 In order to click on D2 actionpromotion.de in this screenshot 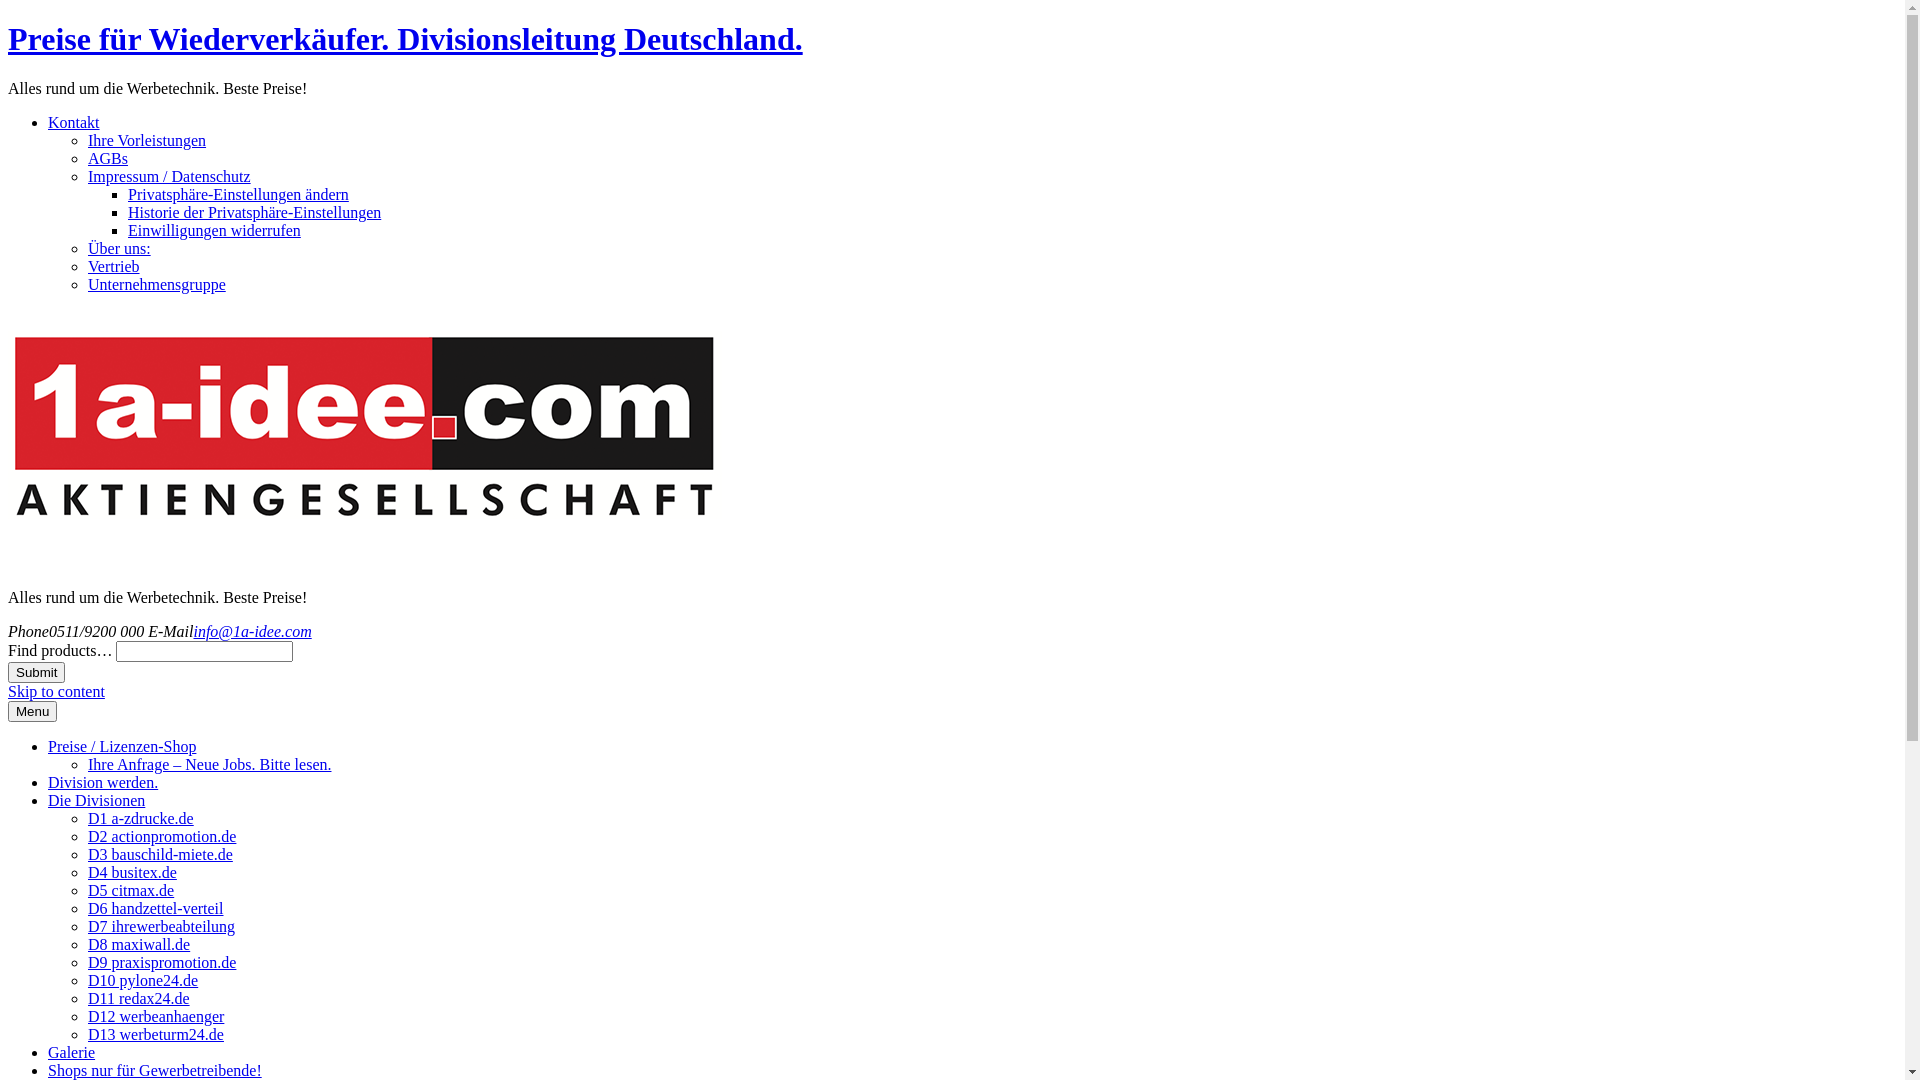, I will do `click(162, 836)`.